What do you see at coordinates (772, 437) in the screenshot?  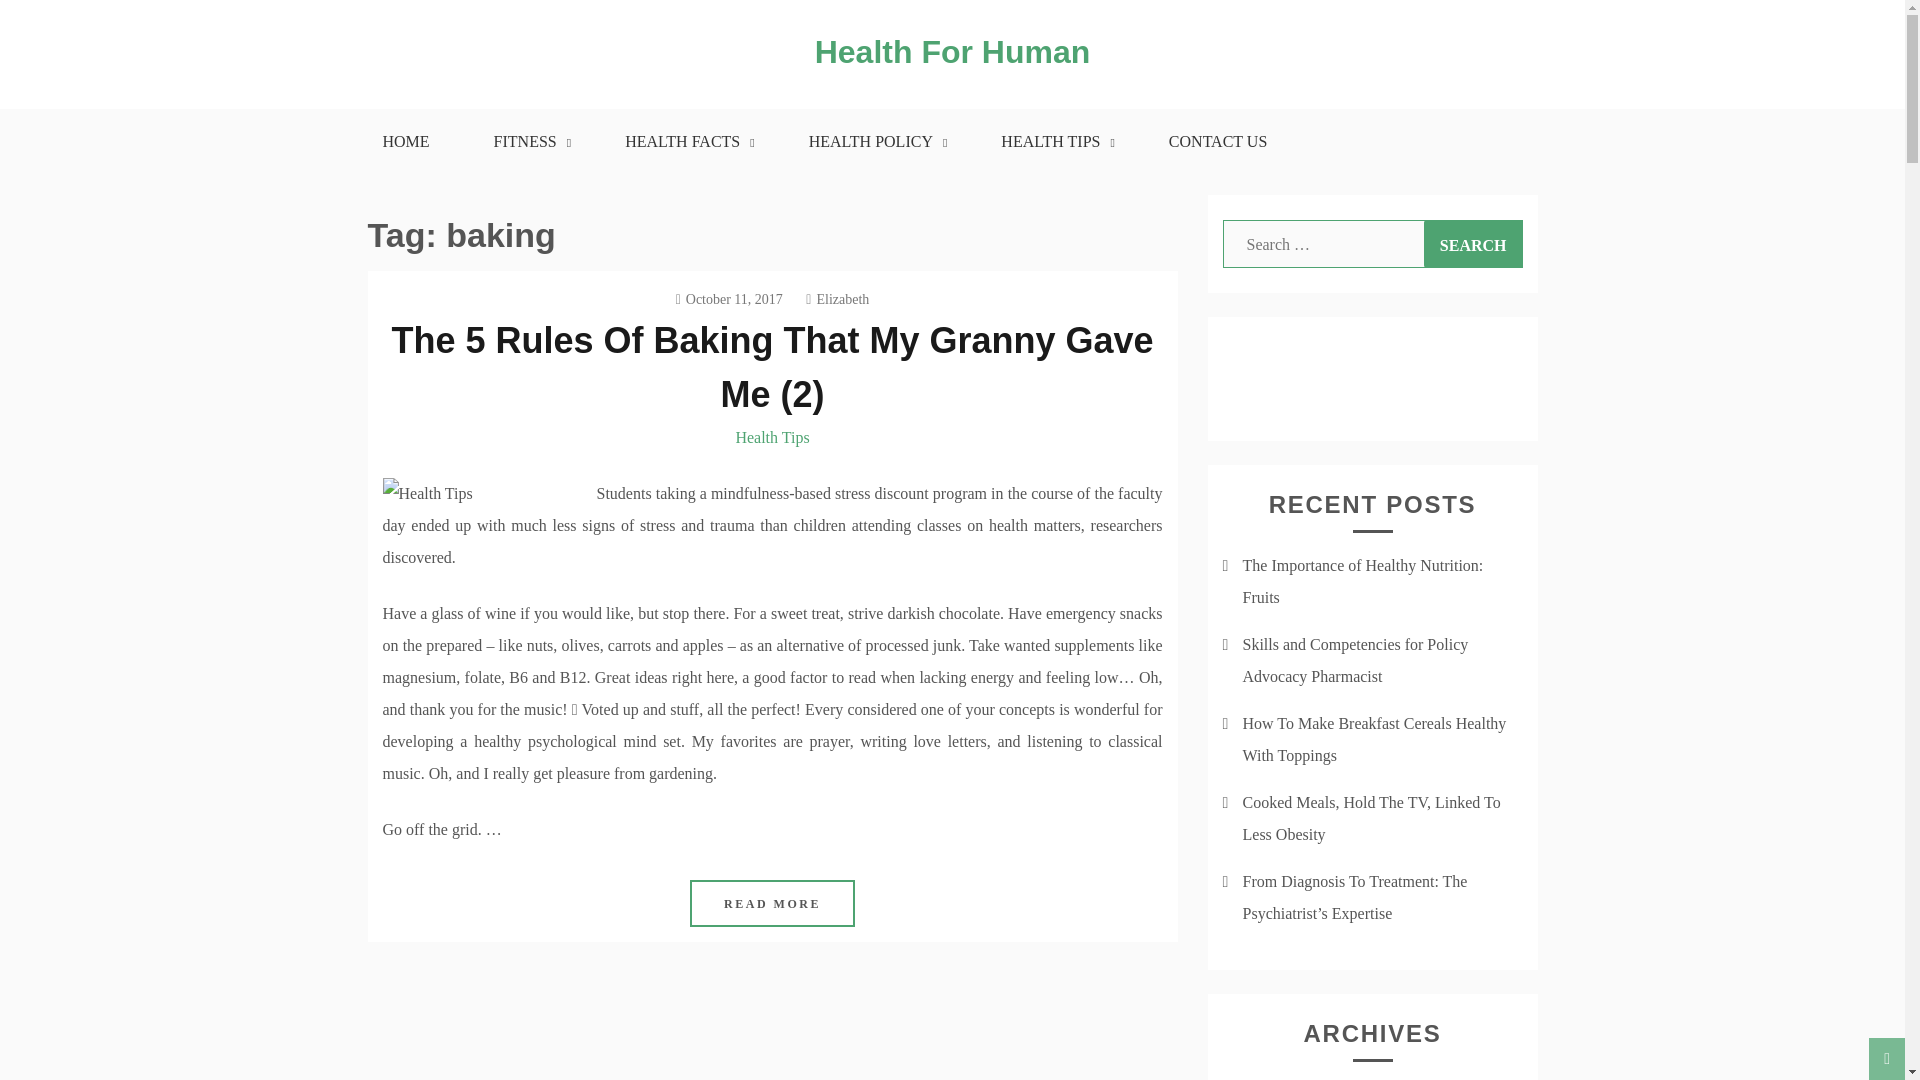 I see `Health Tips` at bounding box center [772, 437].